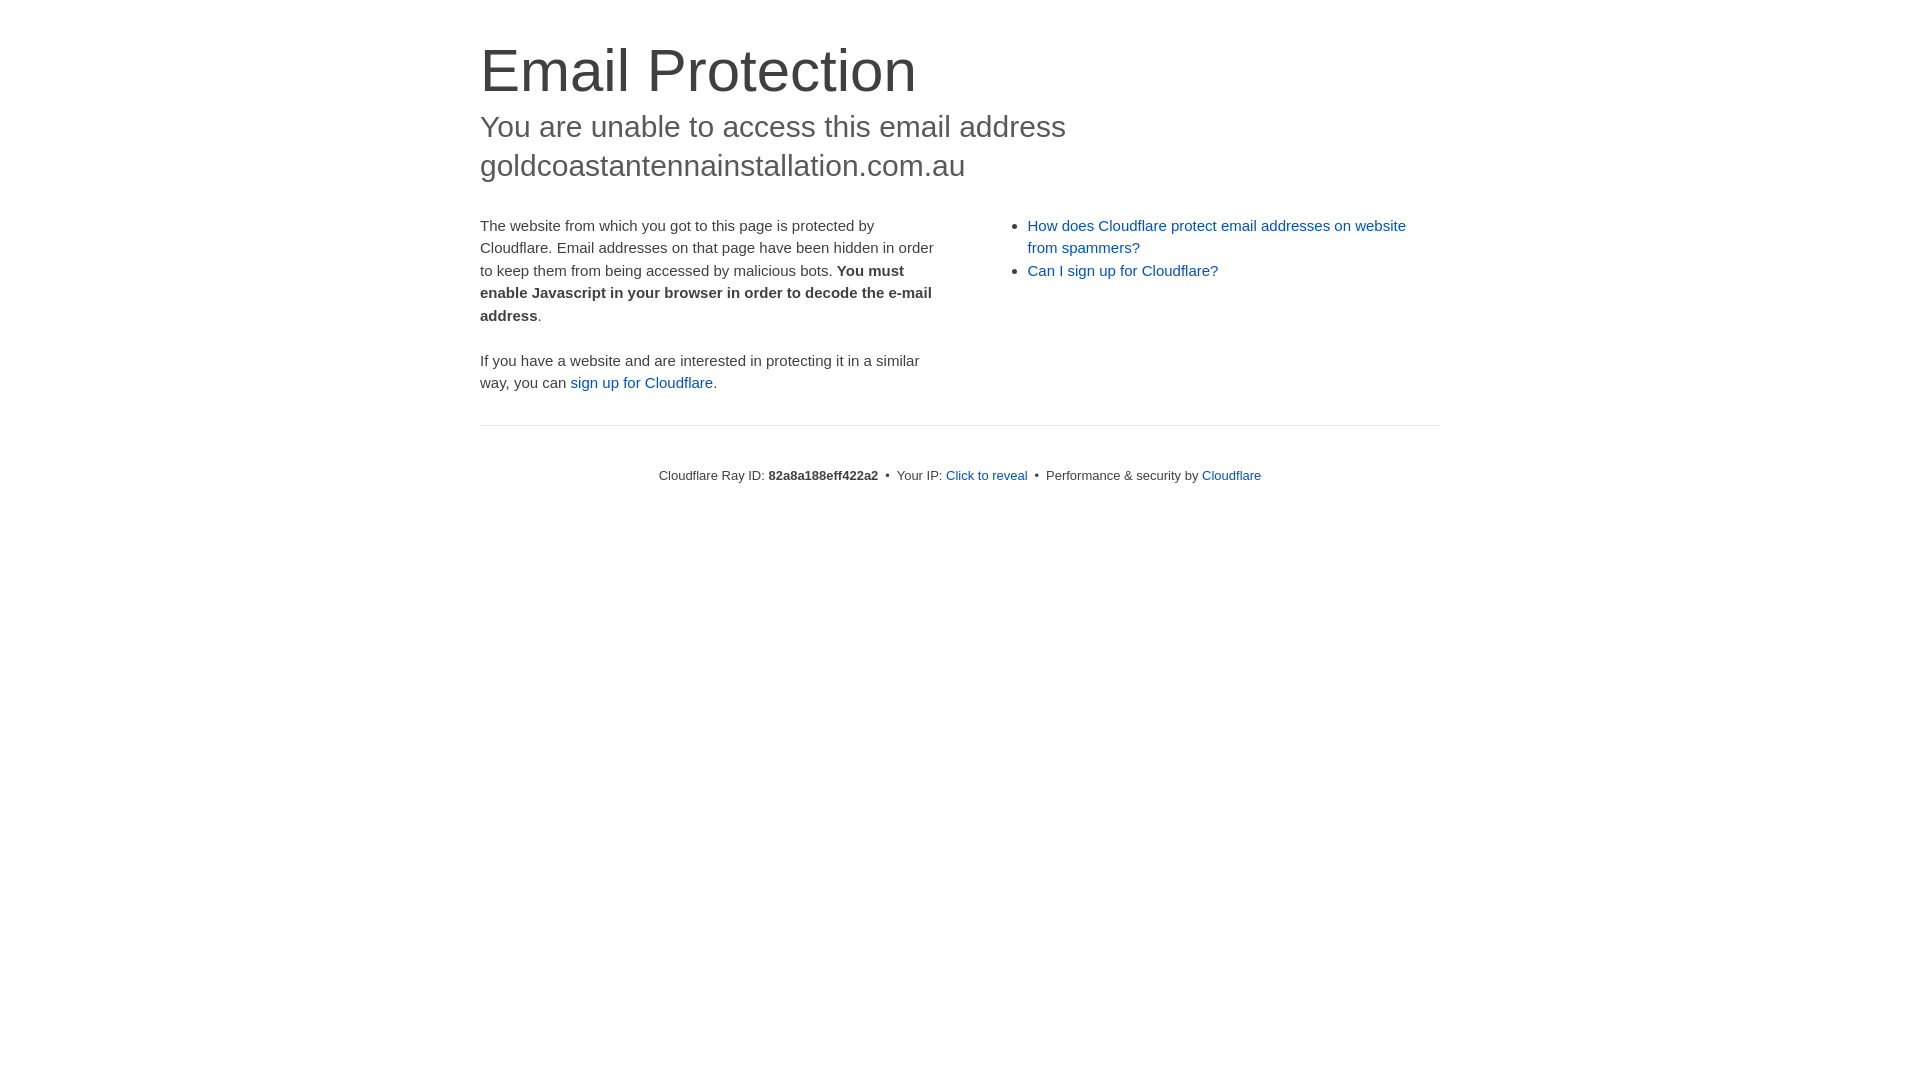 The width and height of the screenshot is (1920, 1080). I want to click on Click to reveal, so click(987, 476).